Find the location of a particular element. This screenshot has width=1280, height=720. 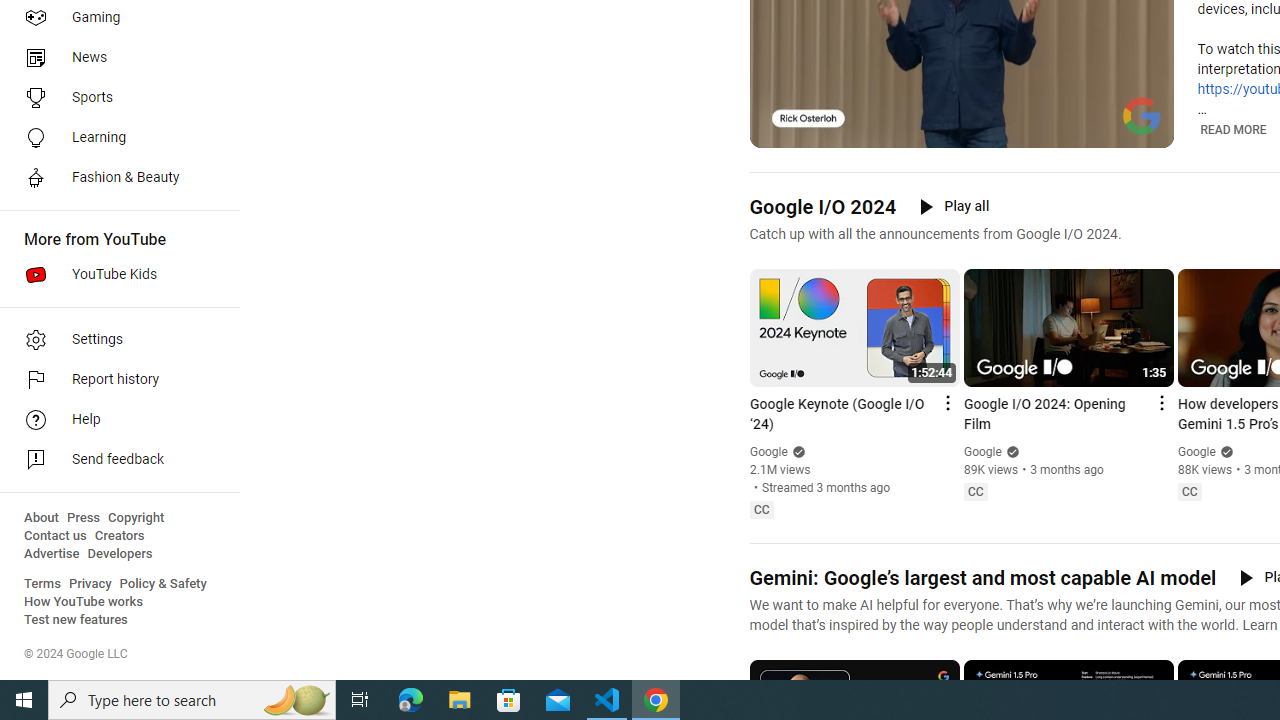

Subtitles/closed captions unavailable is located at coordinates (1072, 130).